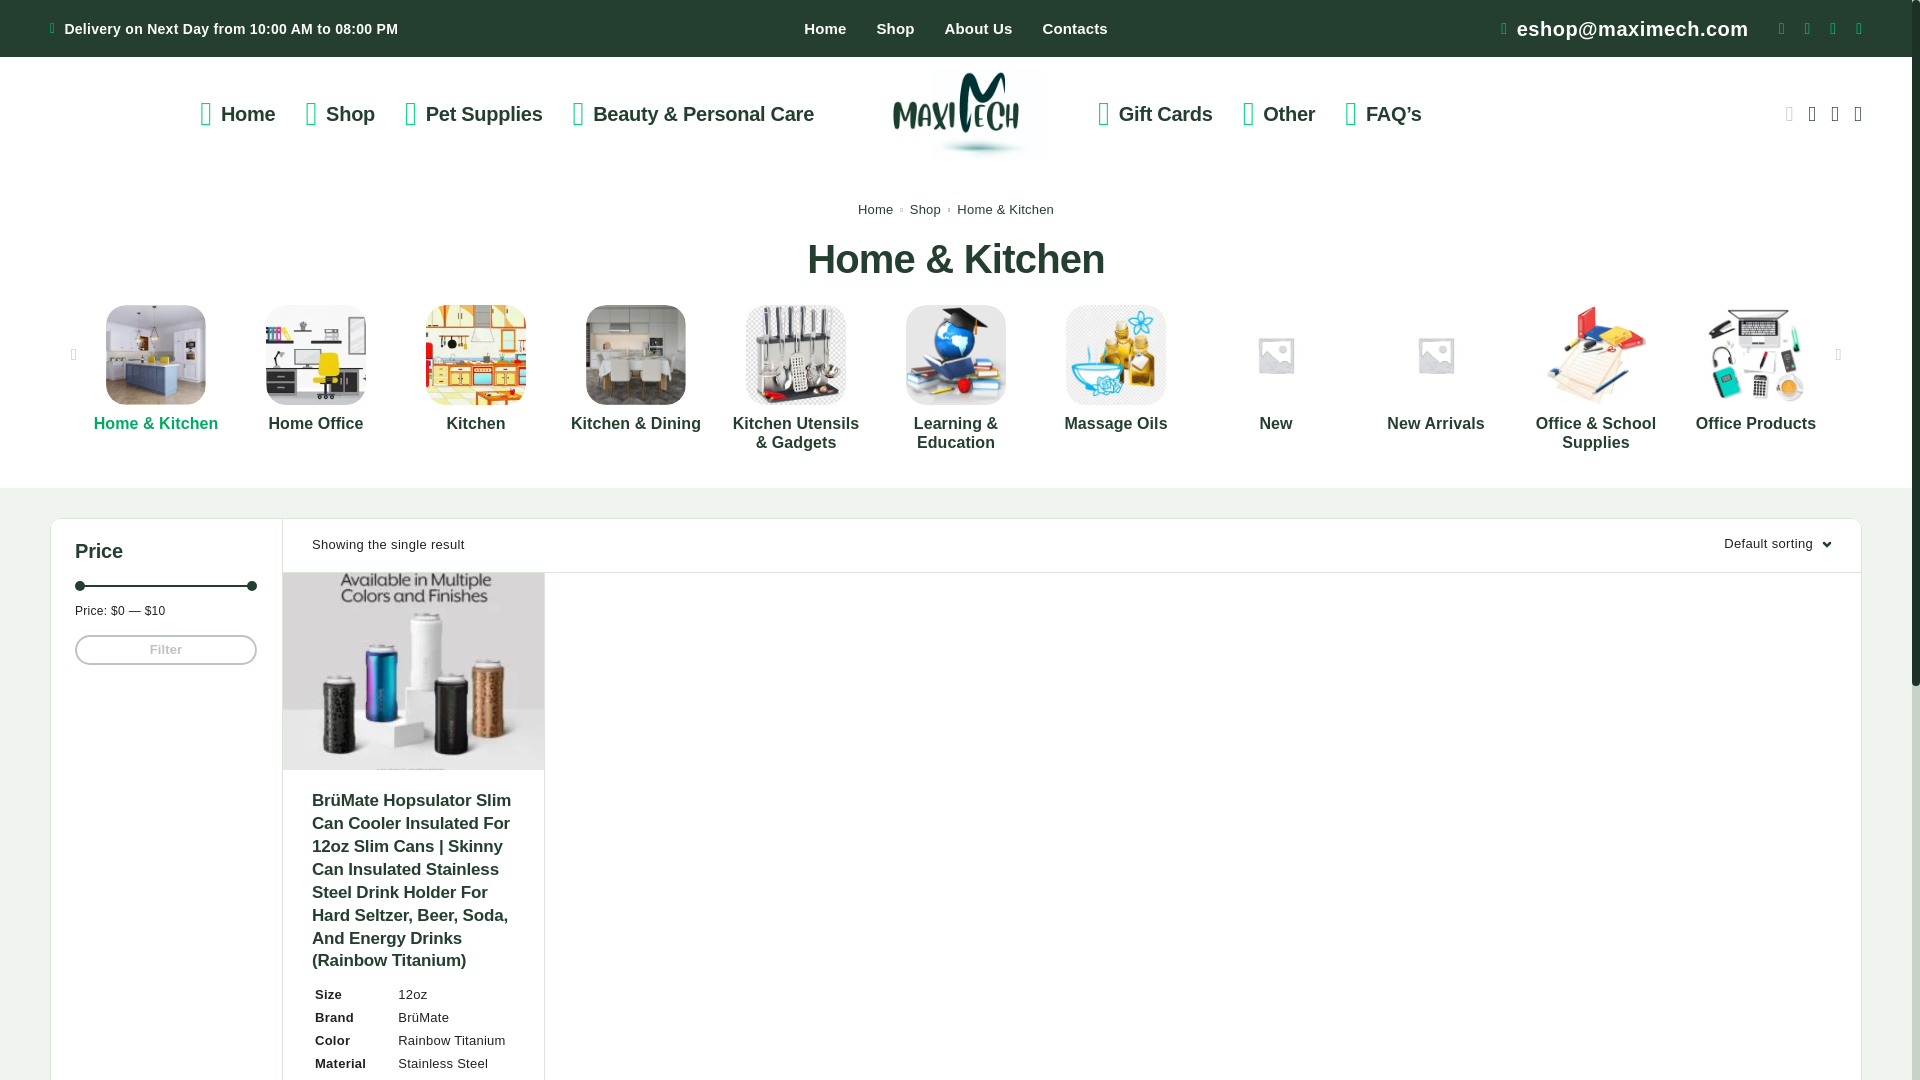 The height and width of the screenshot is (1080, 1920). What do you see at coordinates (1074, 28) in the screenshot?
I see `Contacts` at bounding box center [1074, 28].